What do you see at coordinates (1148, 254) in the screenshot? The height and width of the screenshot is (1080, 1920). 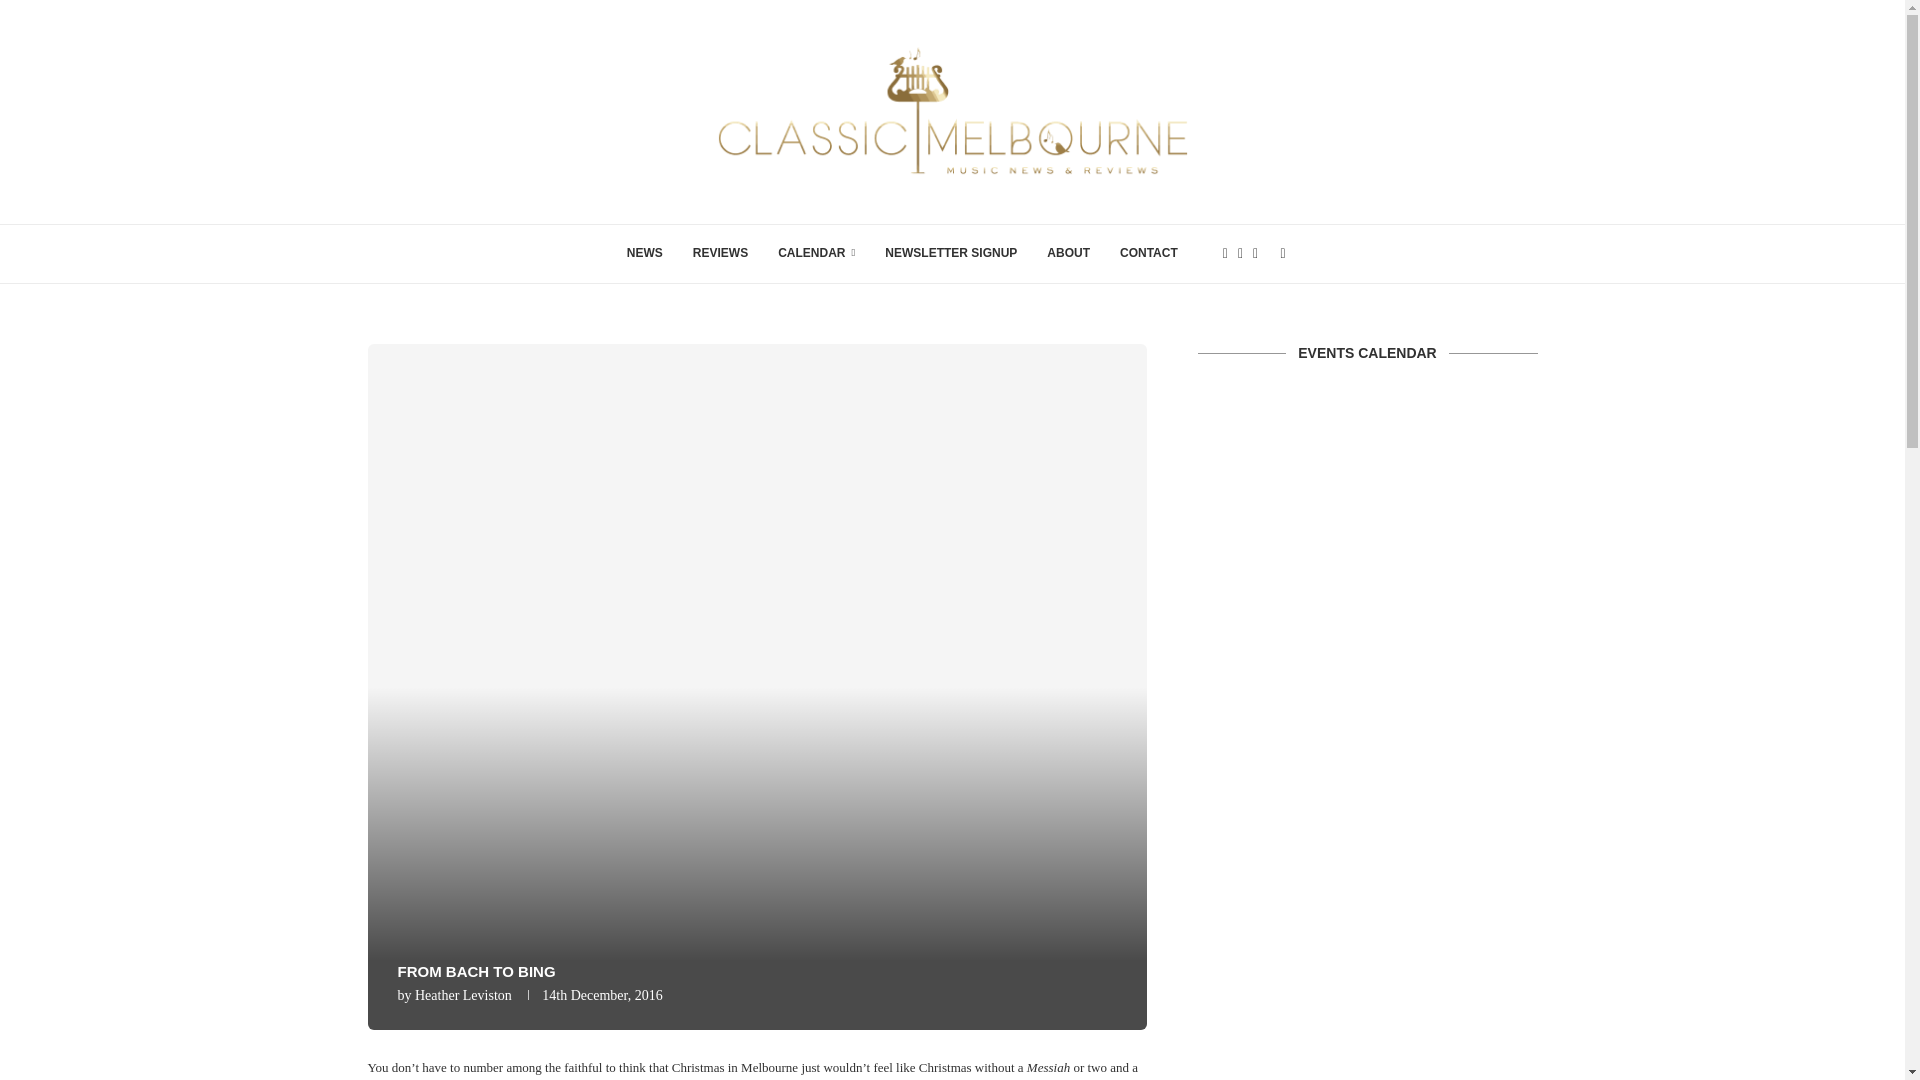 I see `CONTACT` at bounding box center [1148, 254].